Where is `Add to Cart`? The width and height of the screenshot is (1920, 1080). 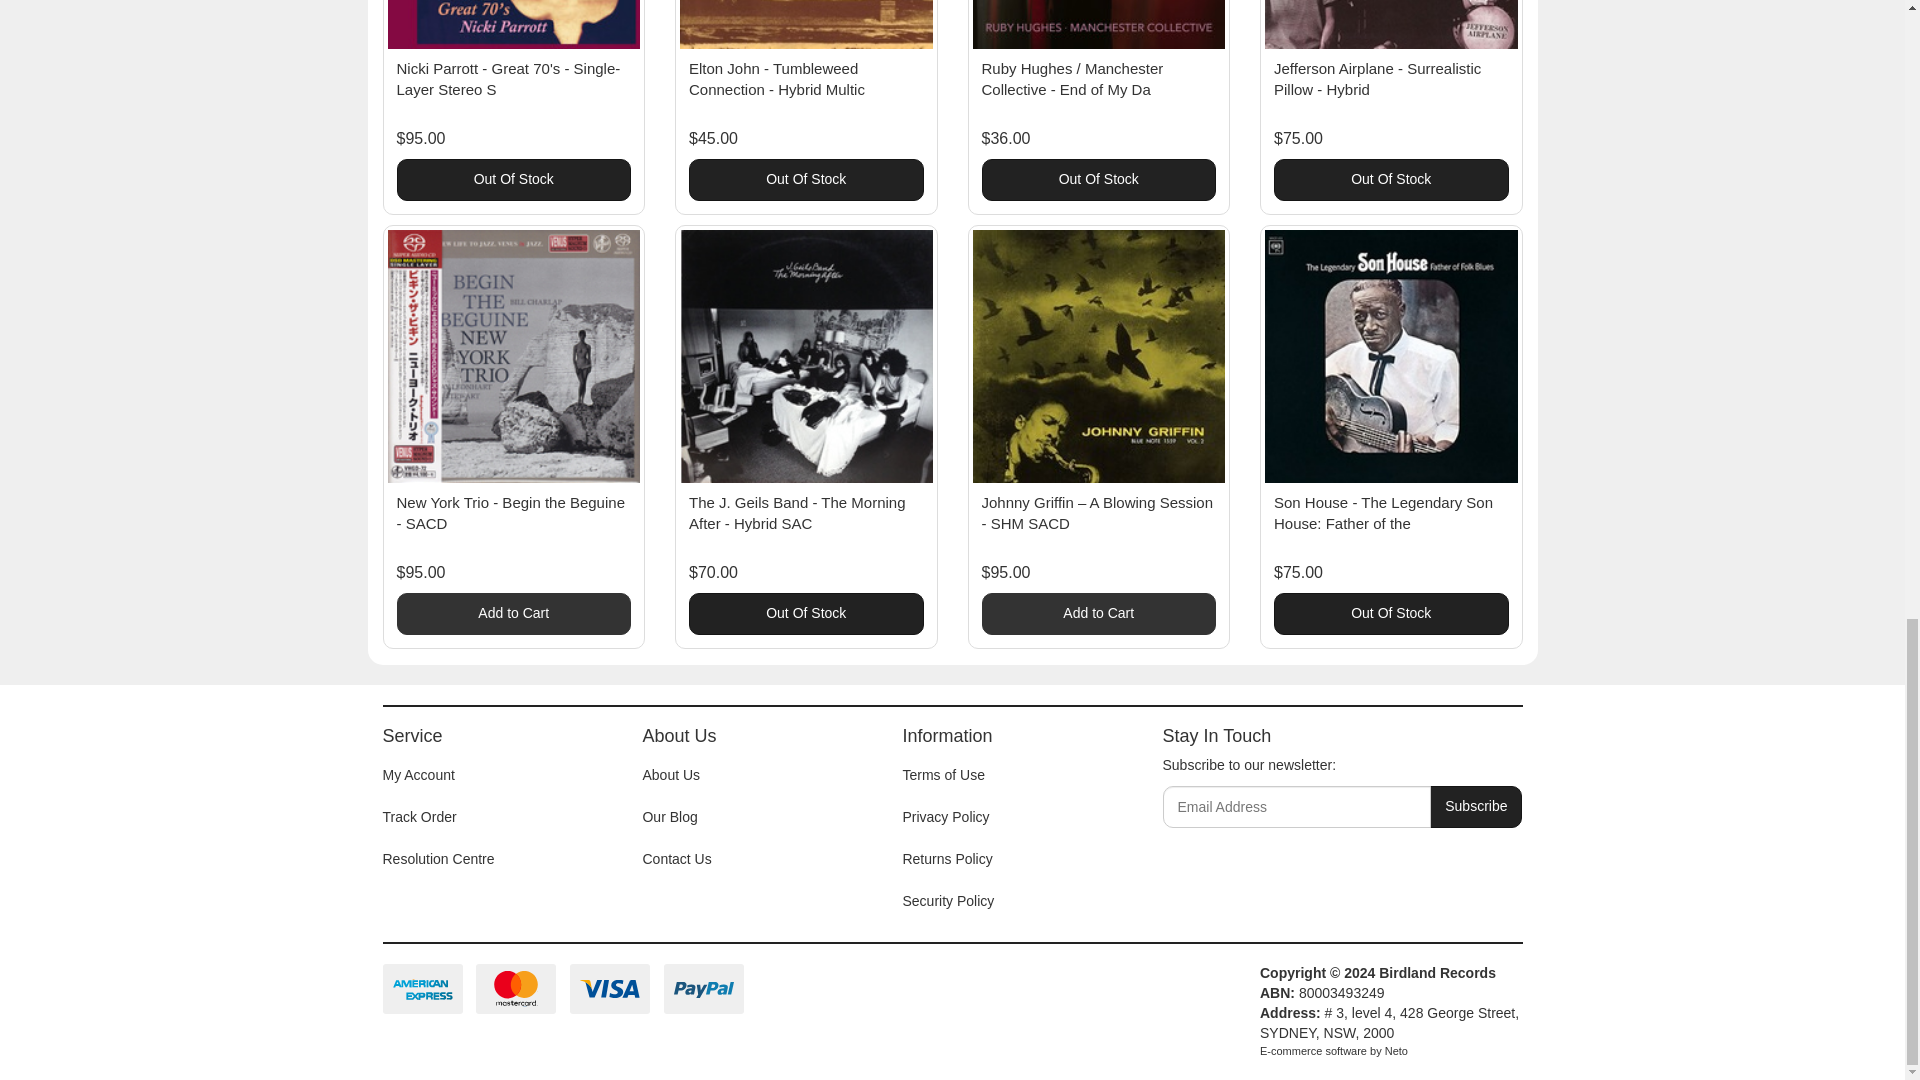
Add to Cart is located at coordinates (513, 614).